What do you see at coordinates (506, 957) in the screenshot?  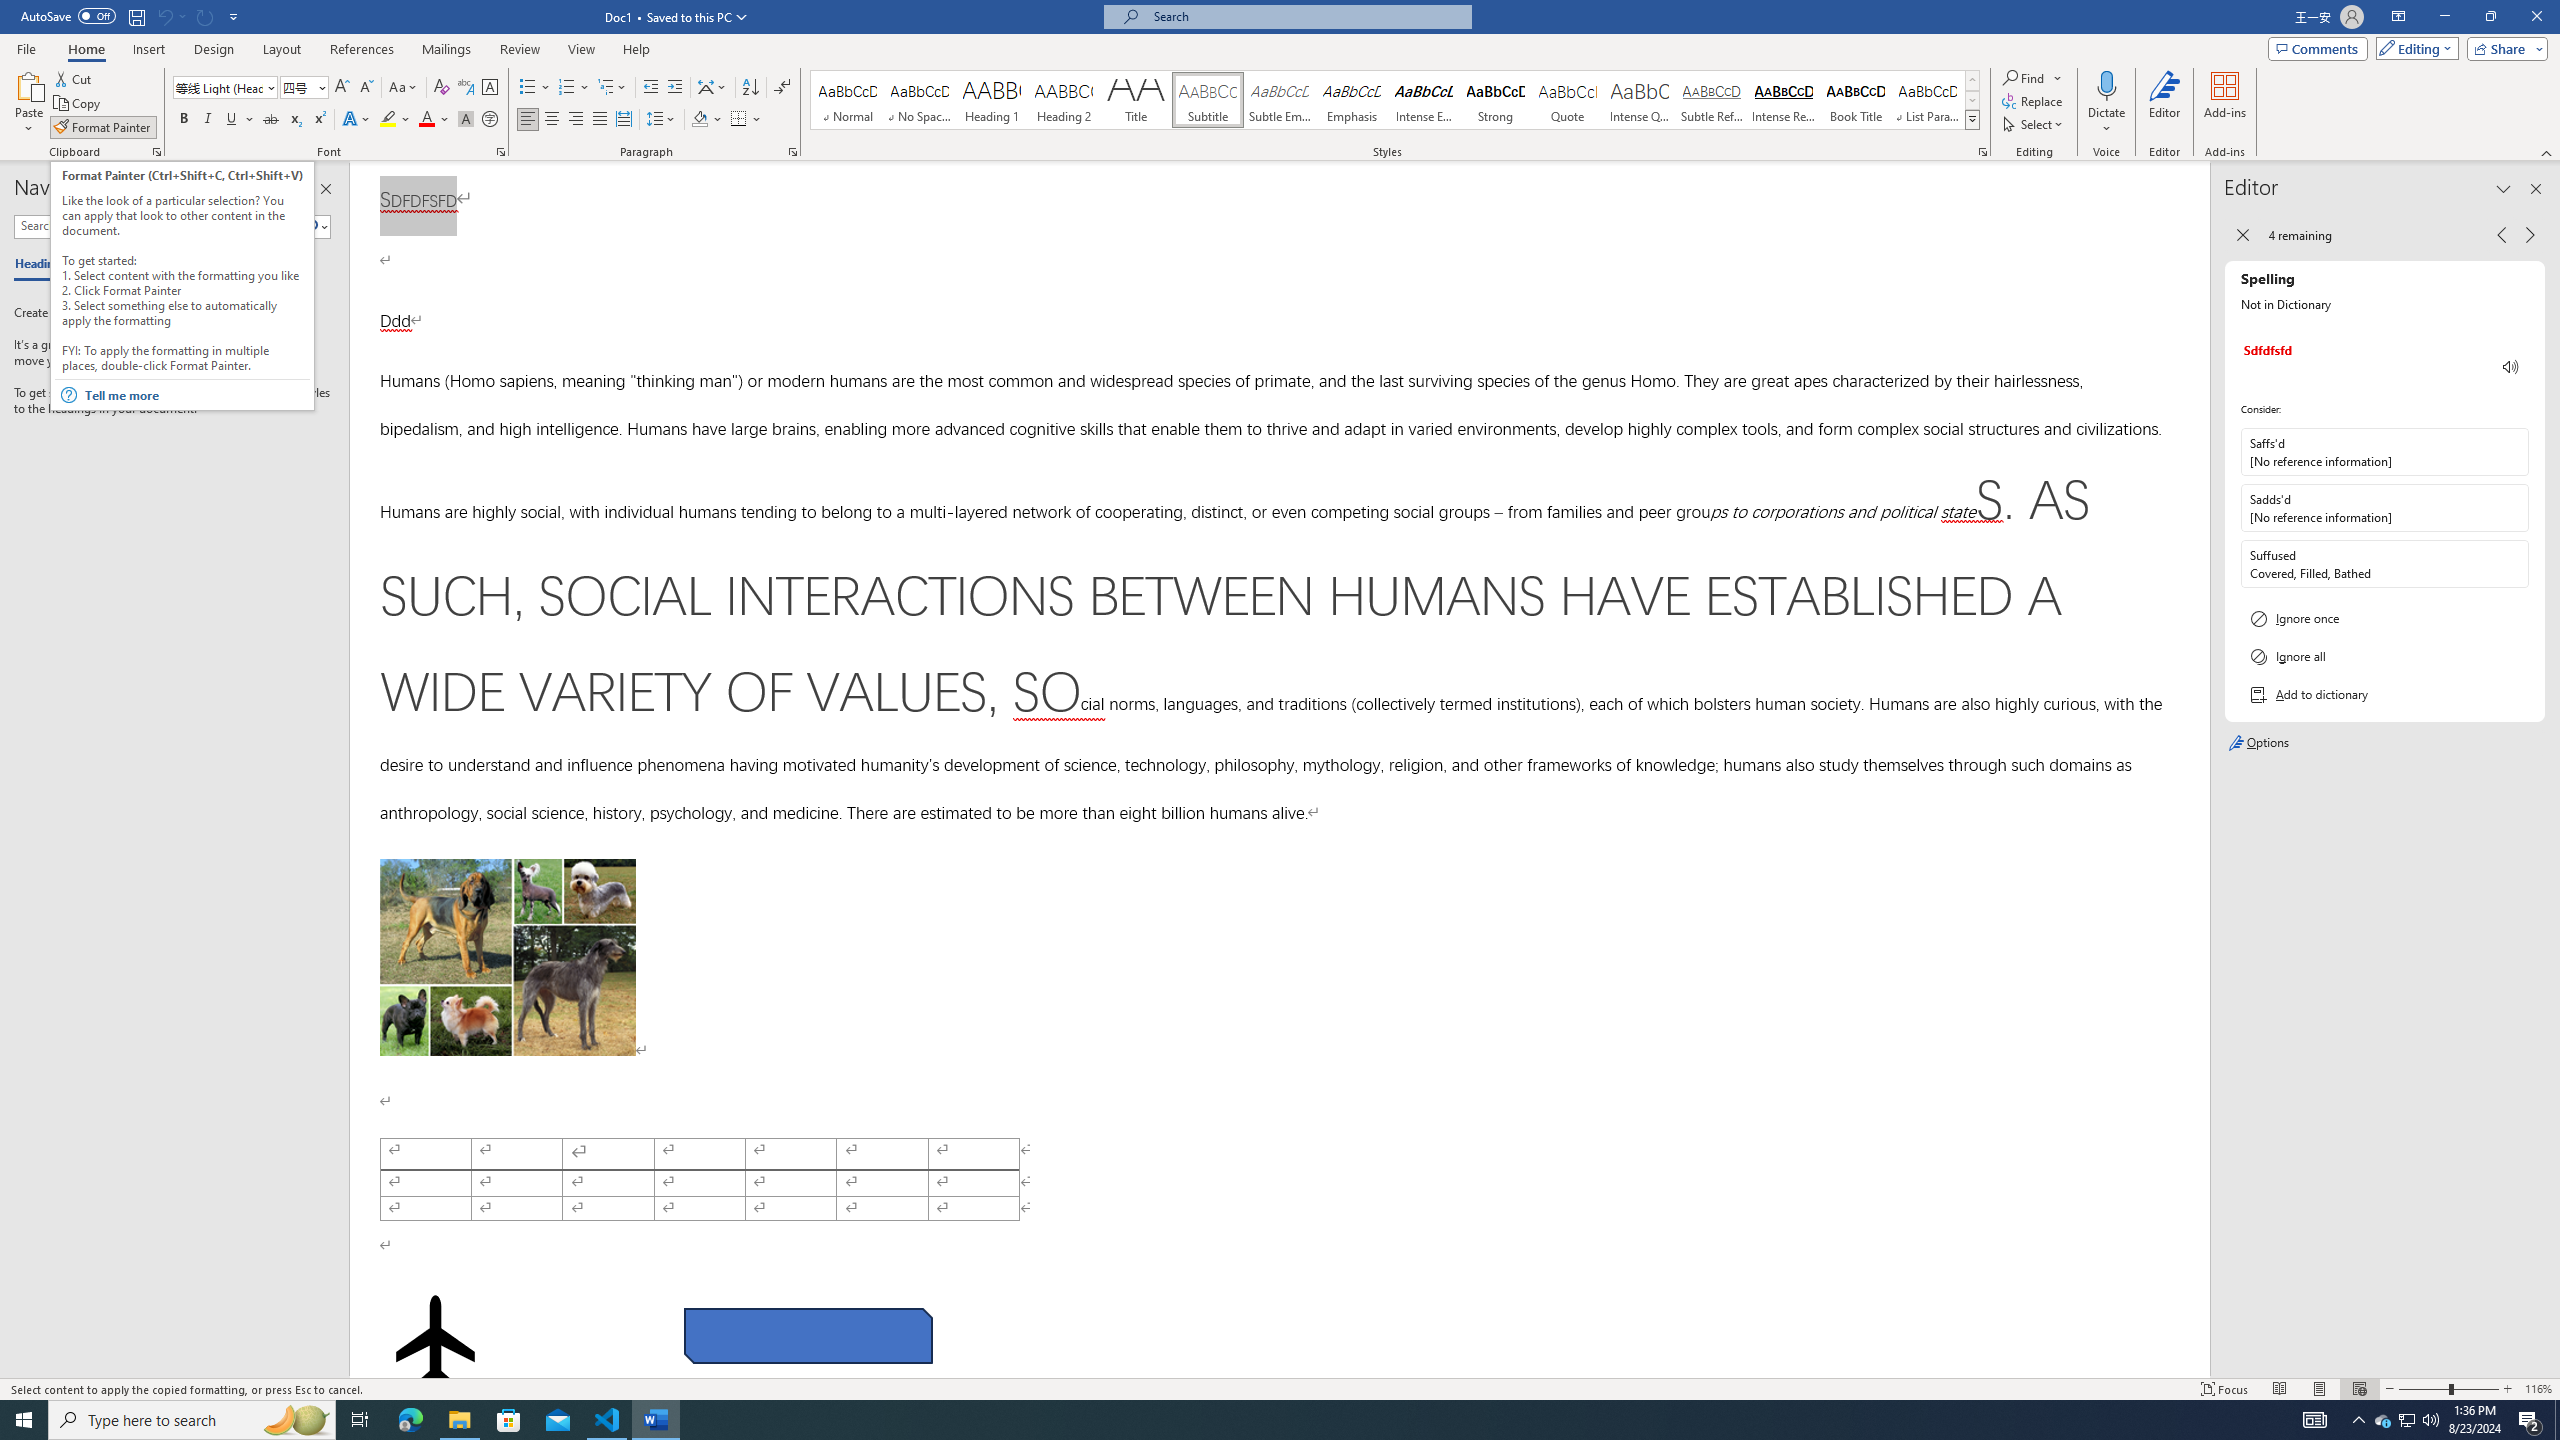 I see `Morphological variation in six dogs` at bounding box center [506, 957].